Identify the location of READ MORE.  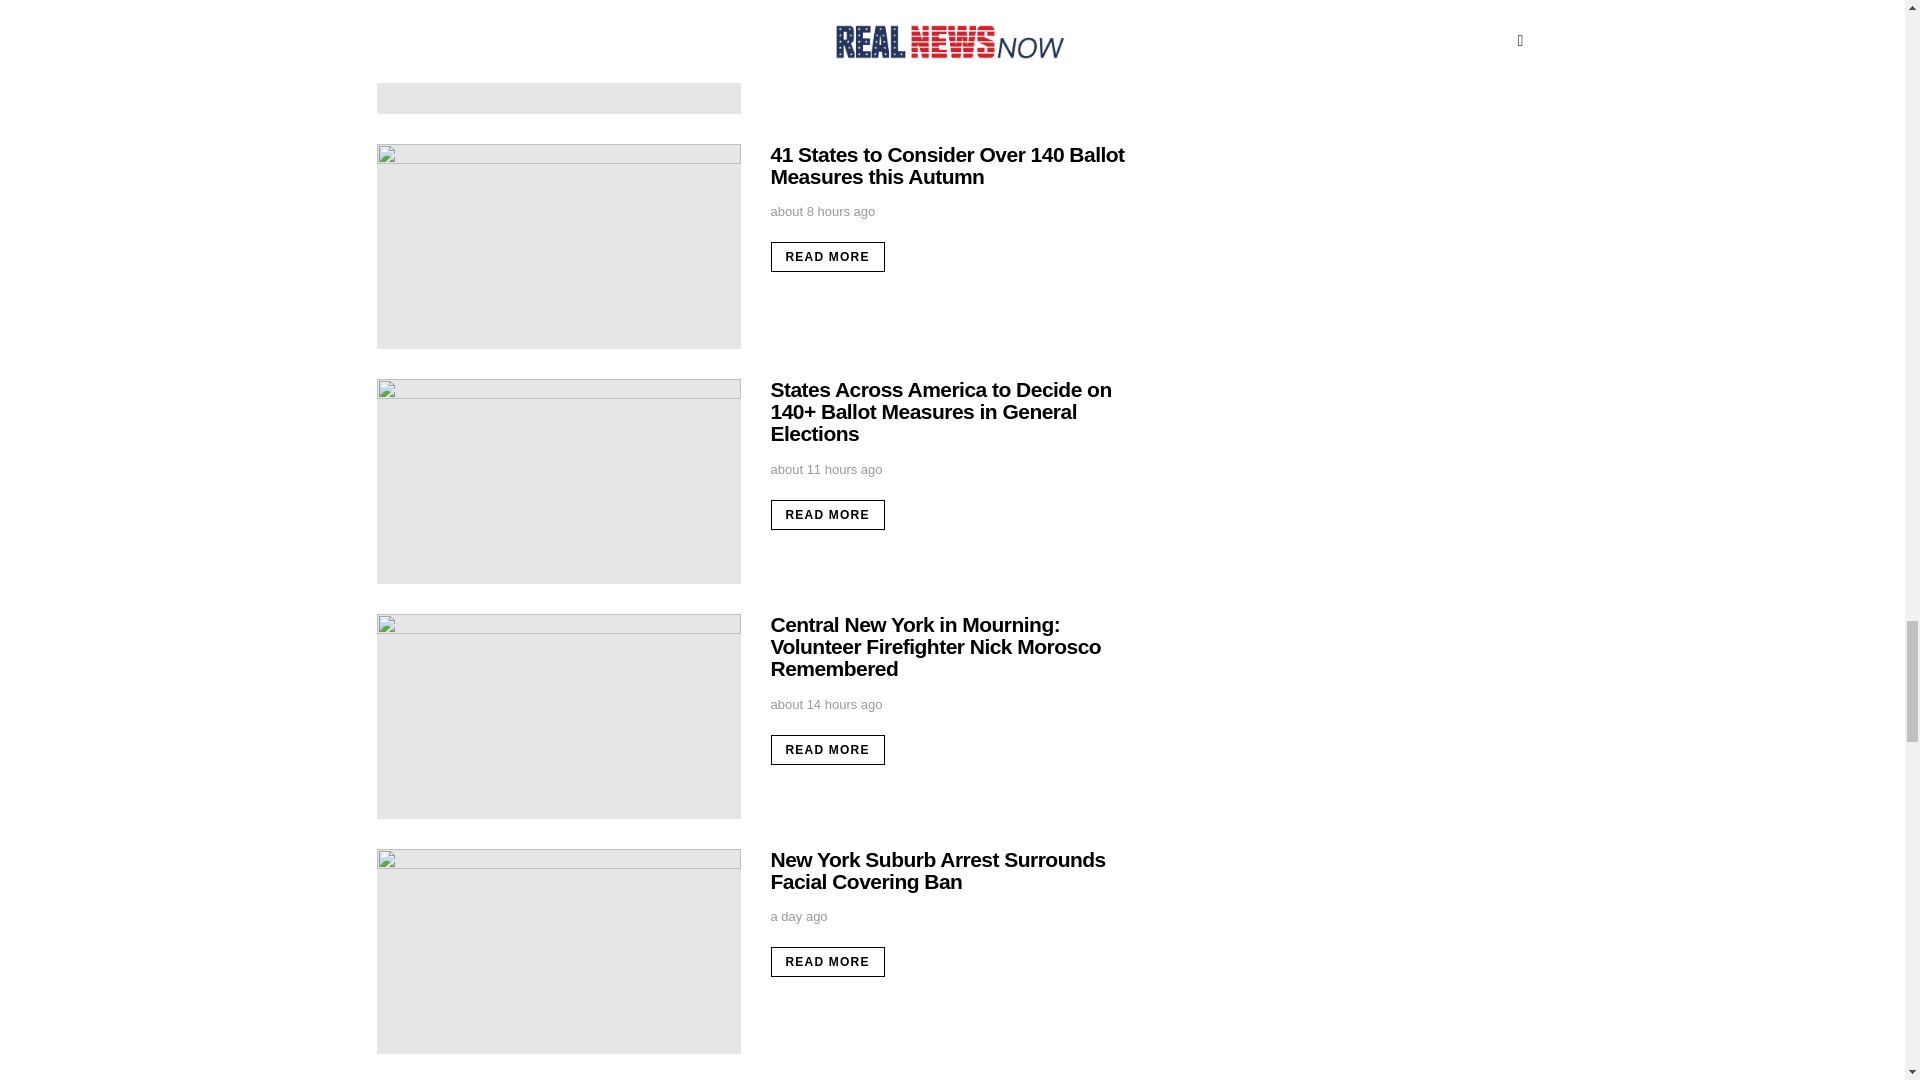
(826, 21).